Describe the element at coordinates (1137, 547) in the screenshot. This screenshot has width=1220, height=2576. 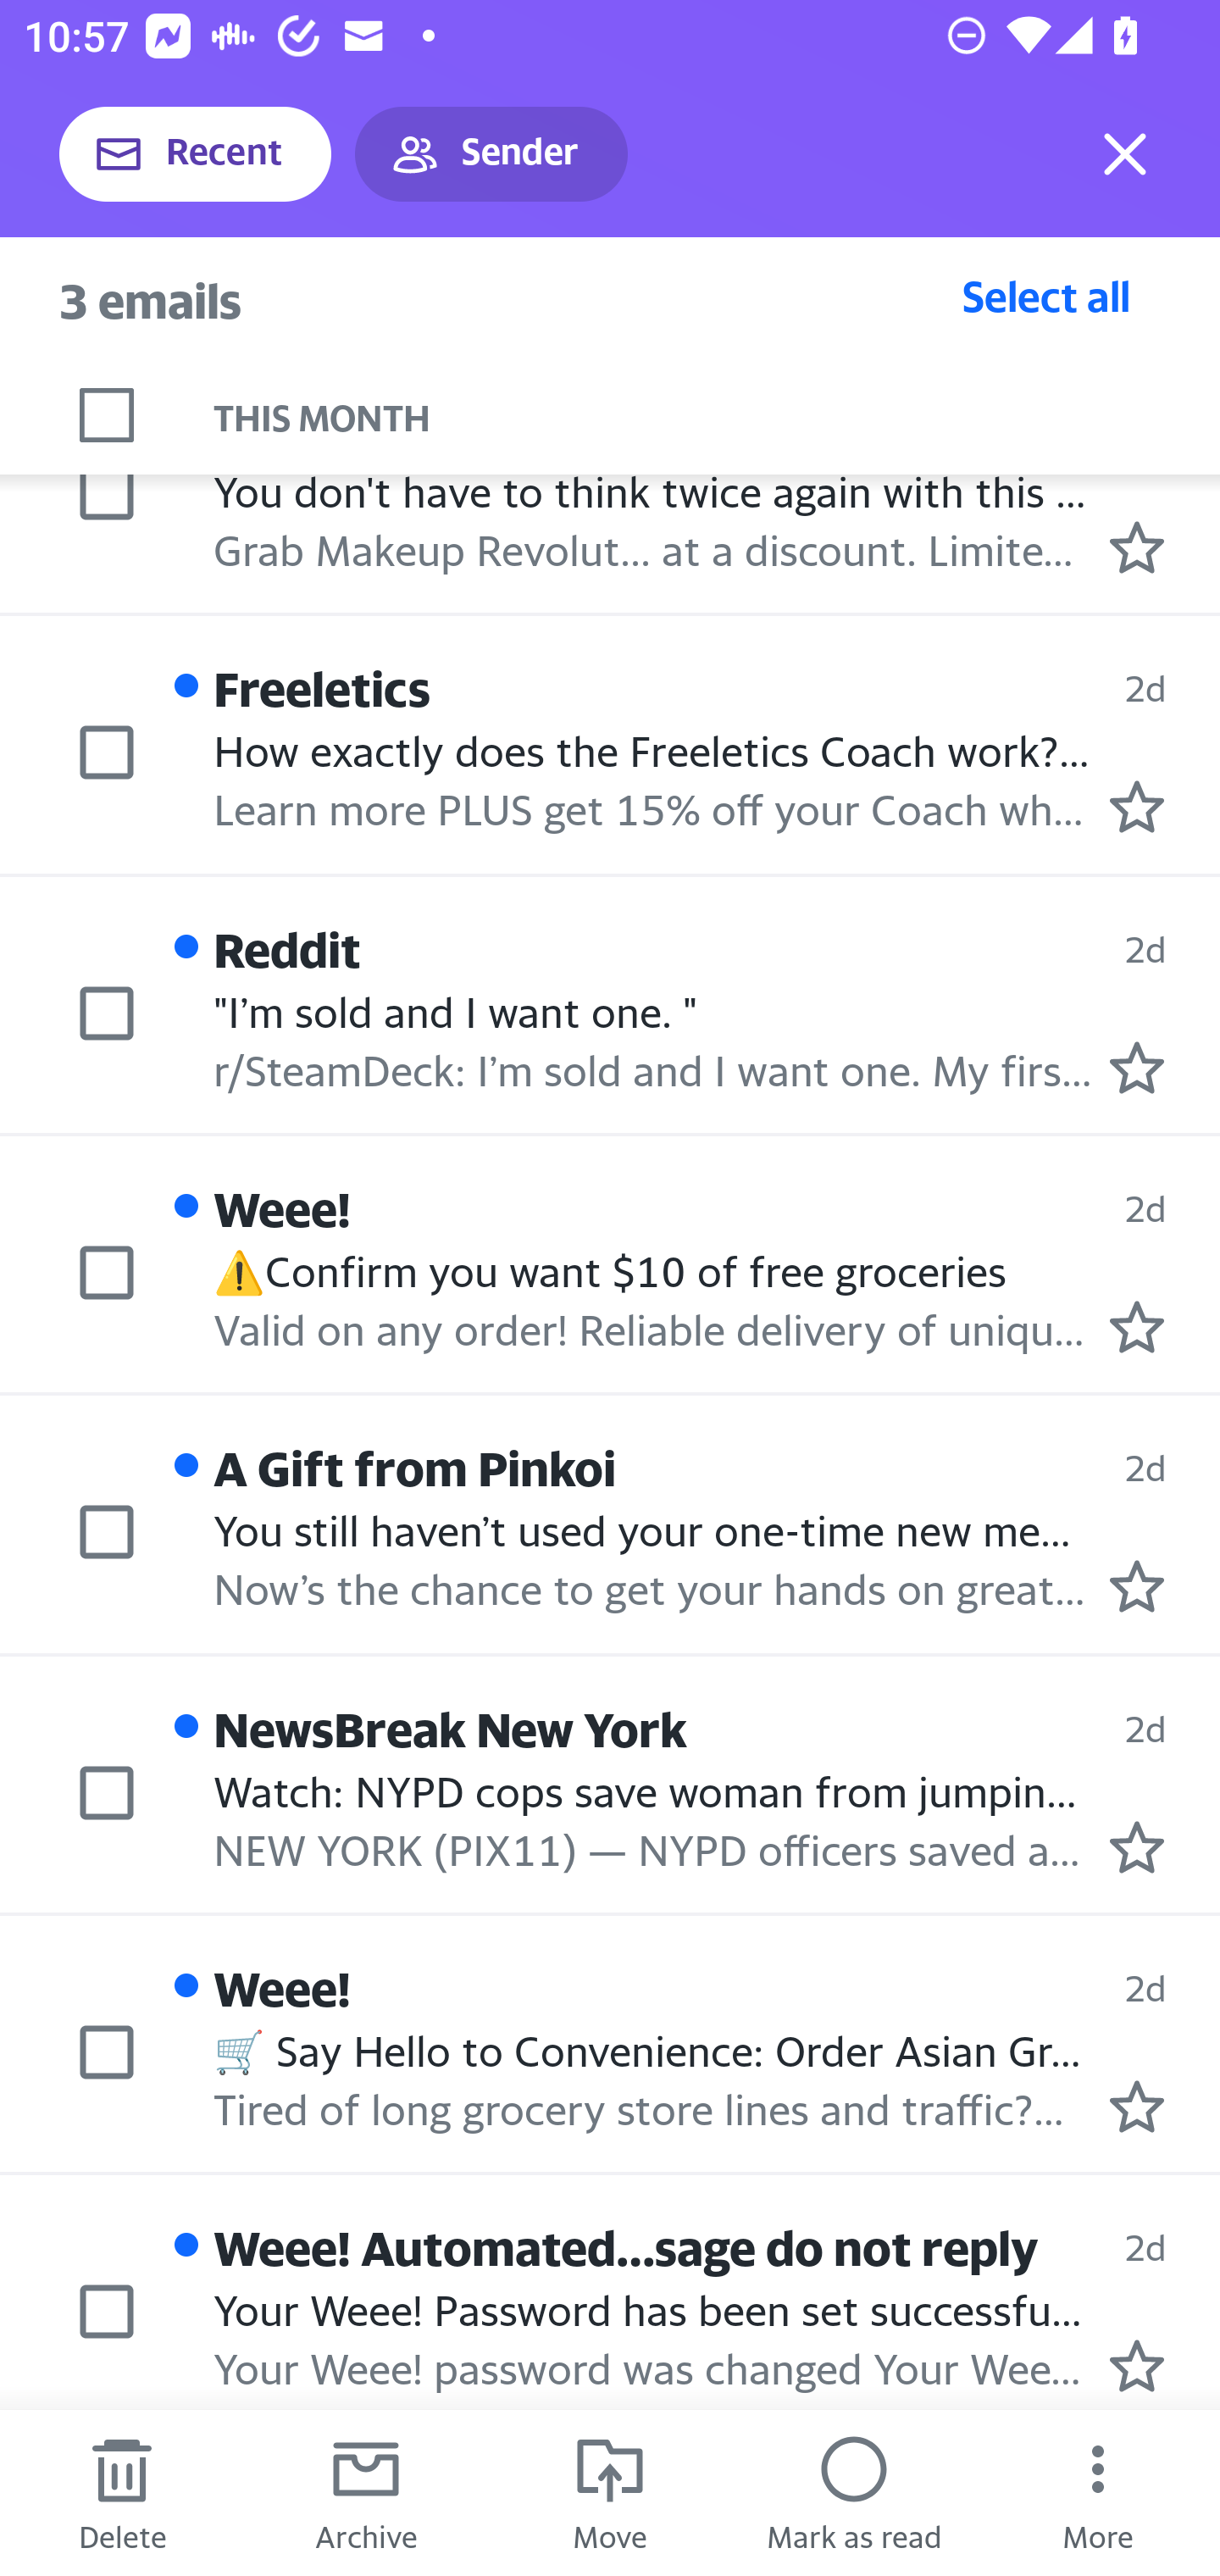
I see `Mark as starred.` at that location.